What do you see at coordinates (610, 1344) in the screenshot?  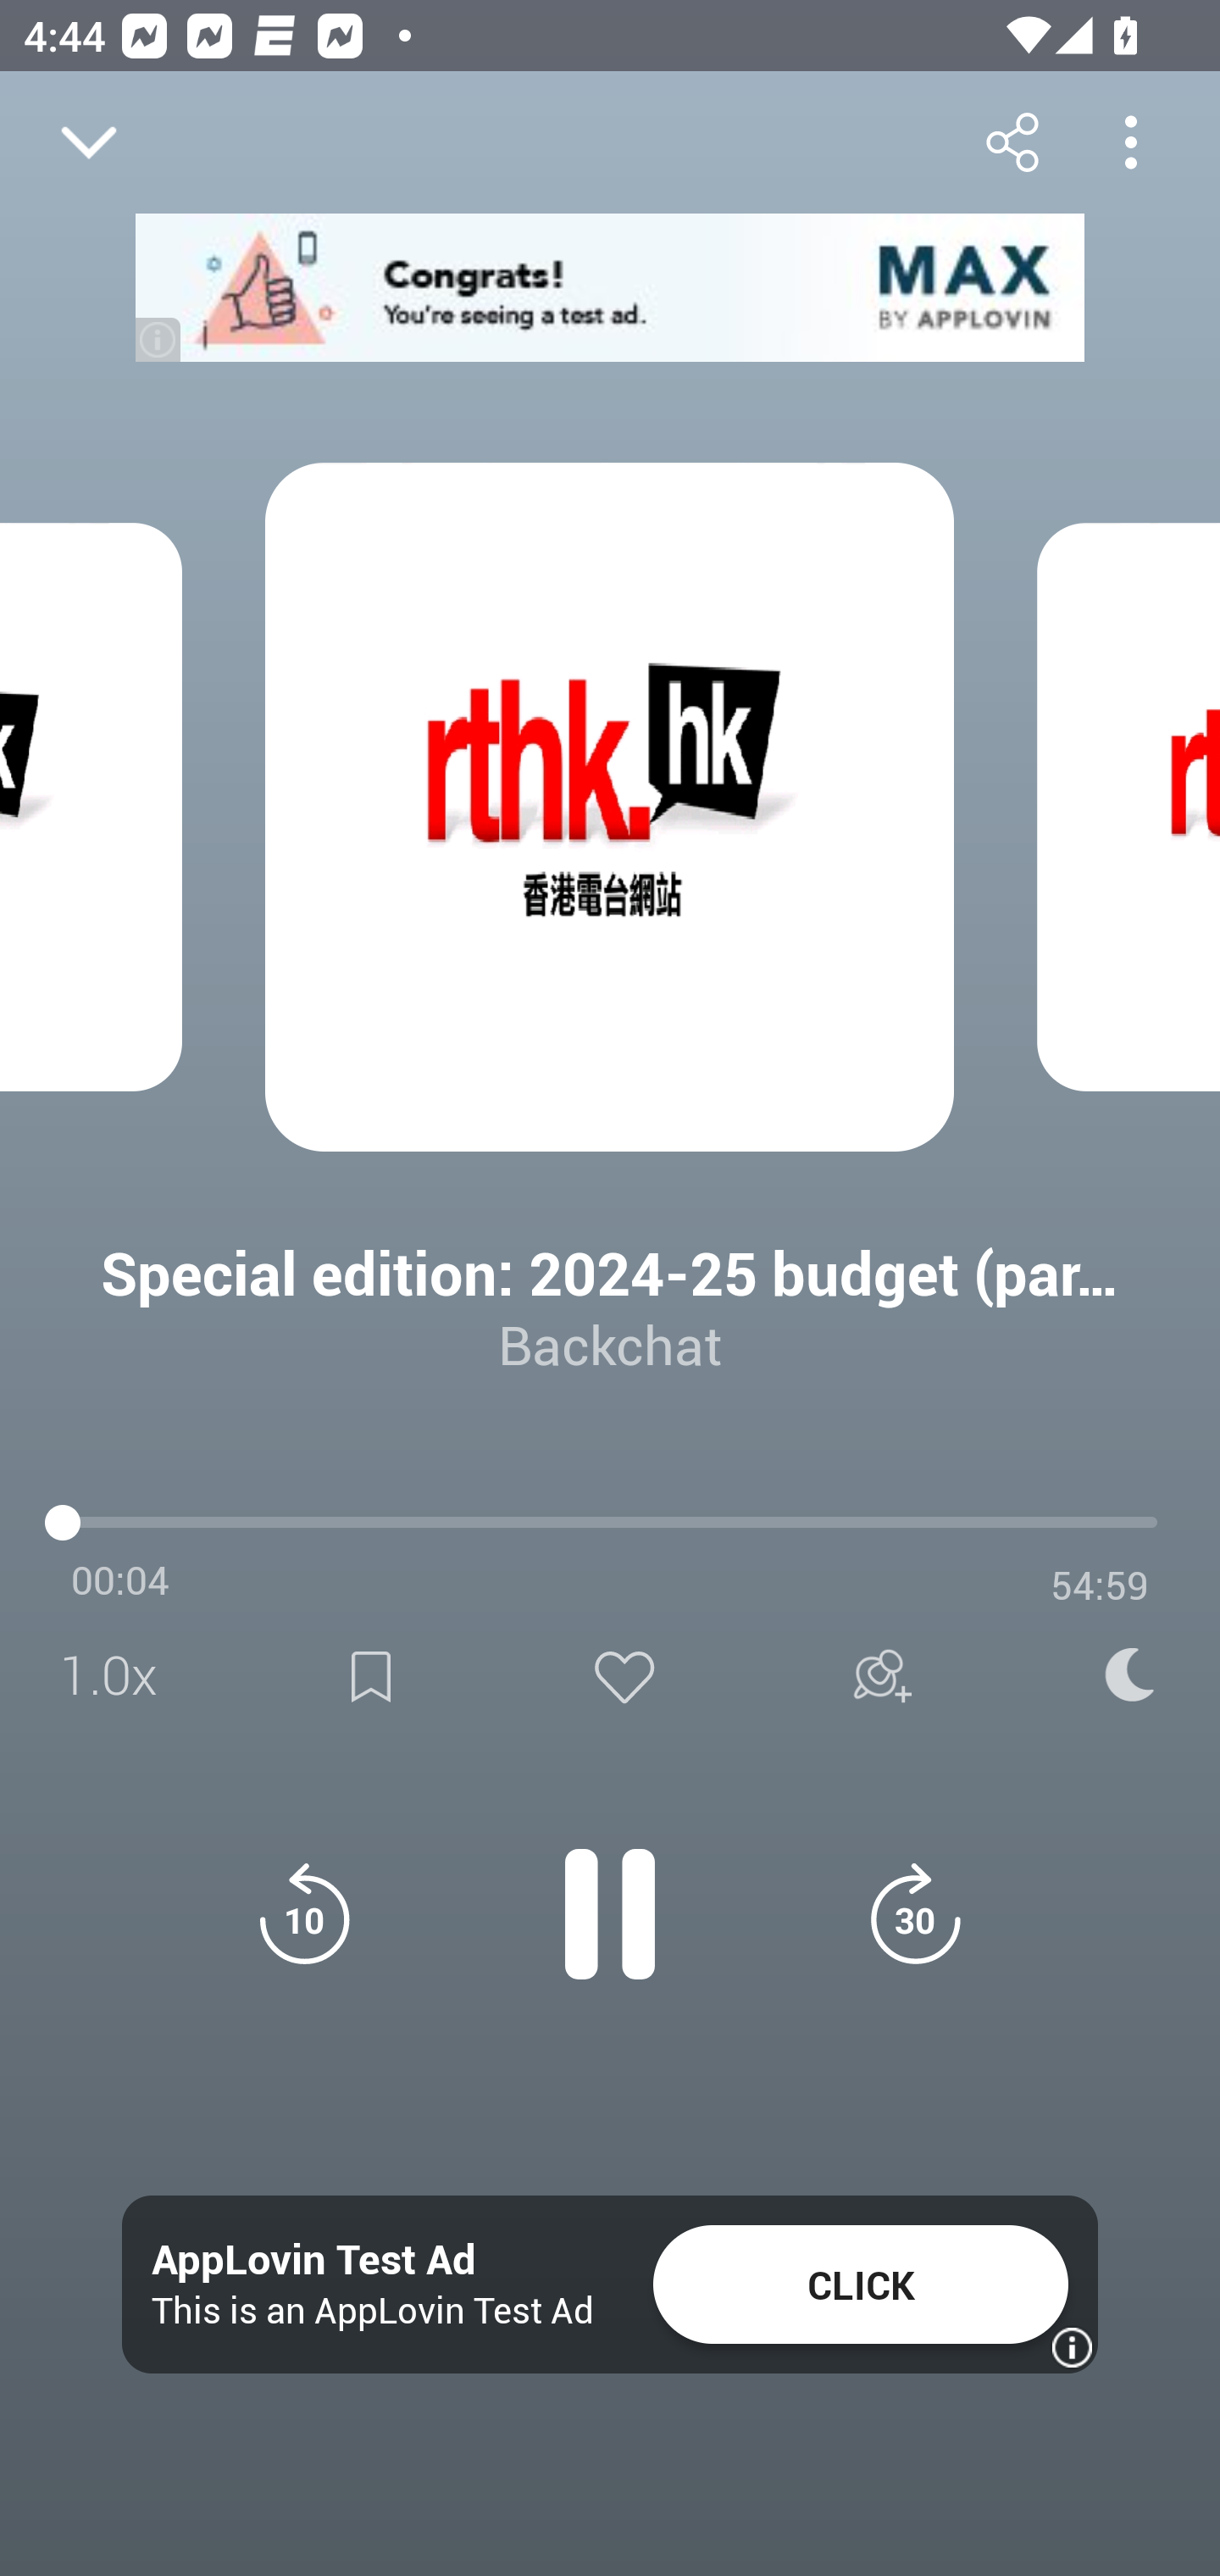 I see `Backchat` at bounding box center [610, 1344].